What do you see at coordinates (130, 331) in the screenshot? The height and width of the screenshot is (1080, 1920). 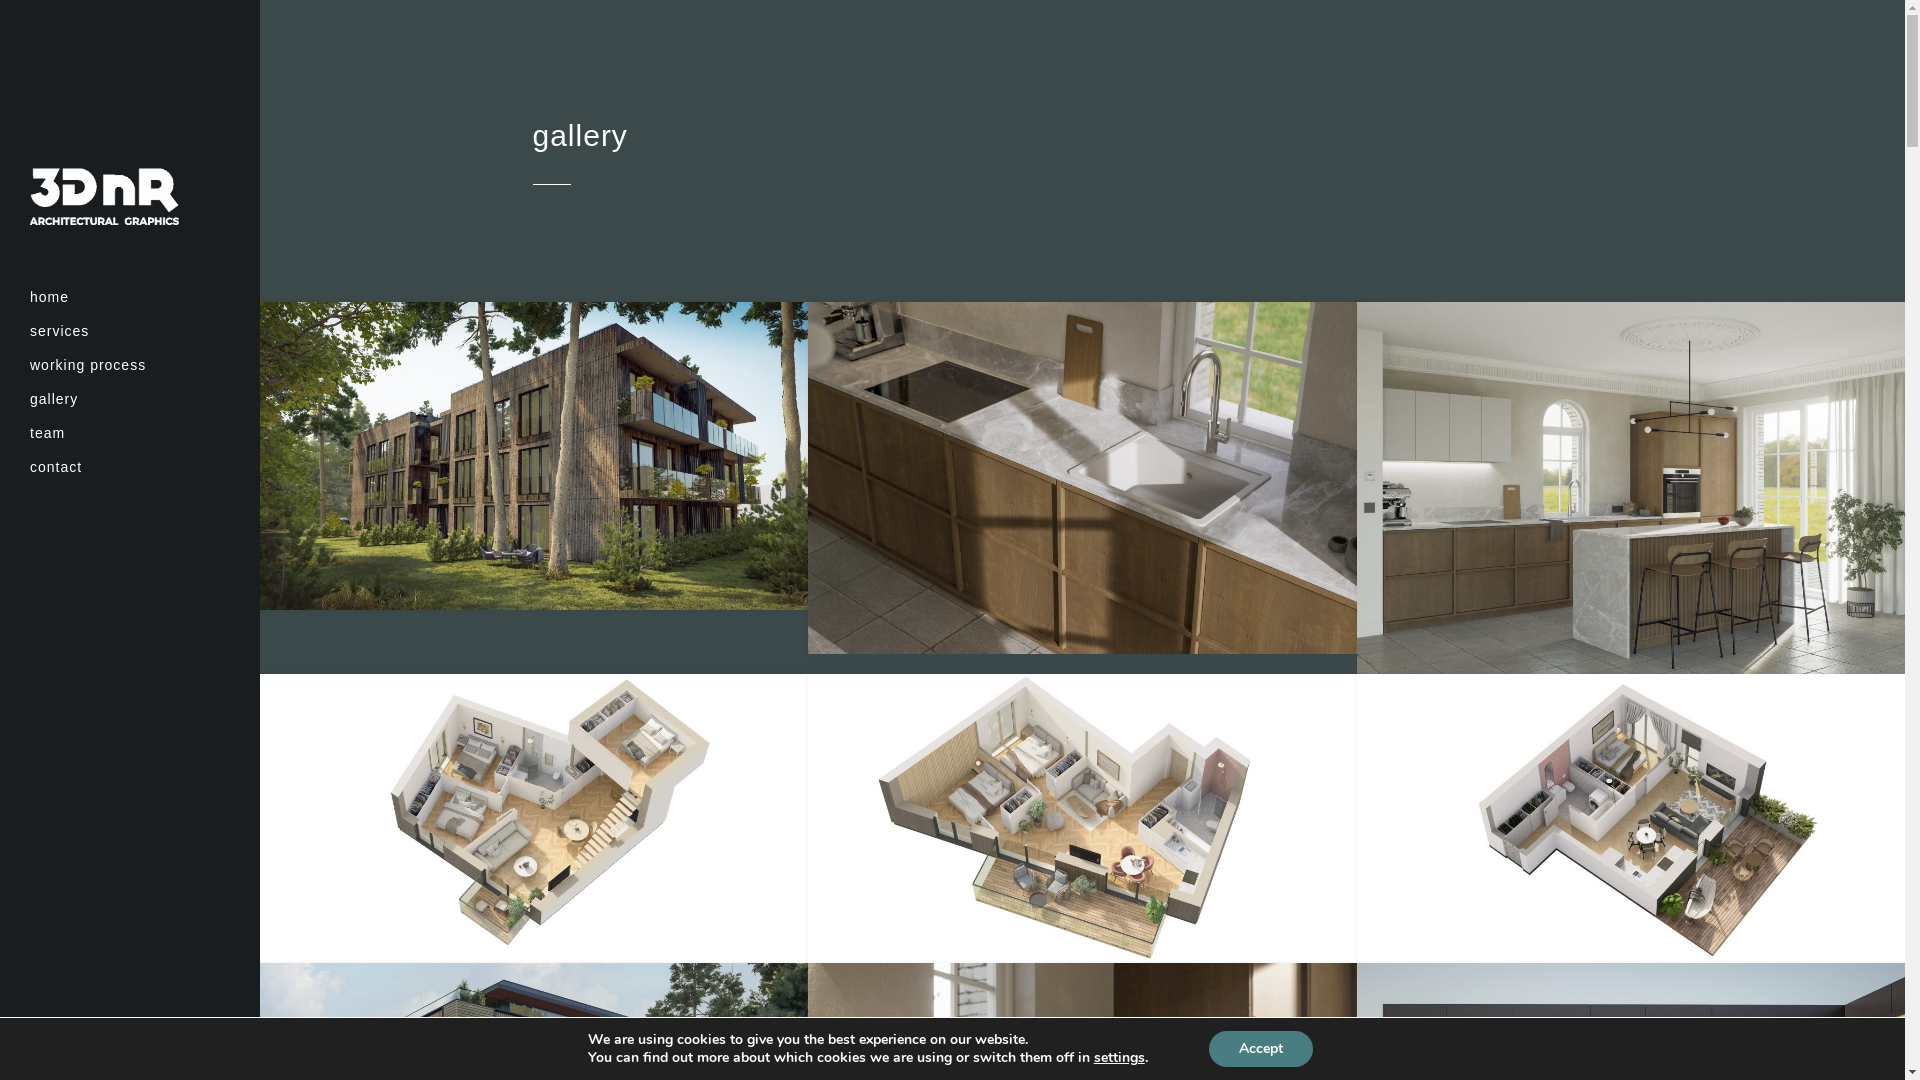 I see `services` at bounding box center [130, 331].